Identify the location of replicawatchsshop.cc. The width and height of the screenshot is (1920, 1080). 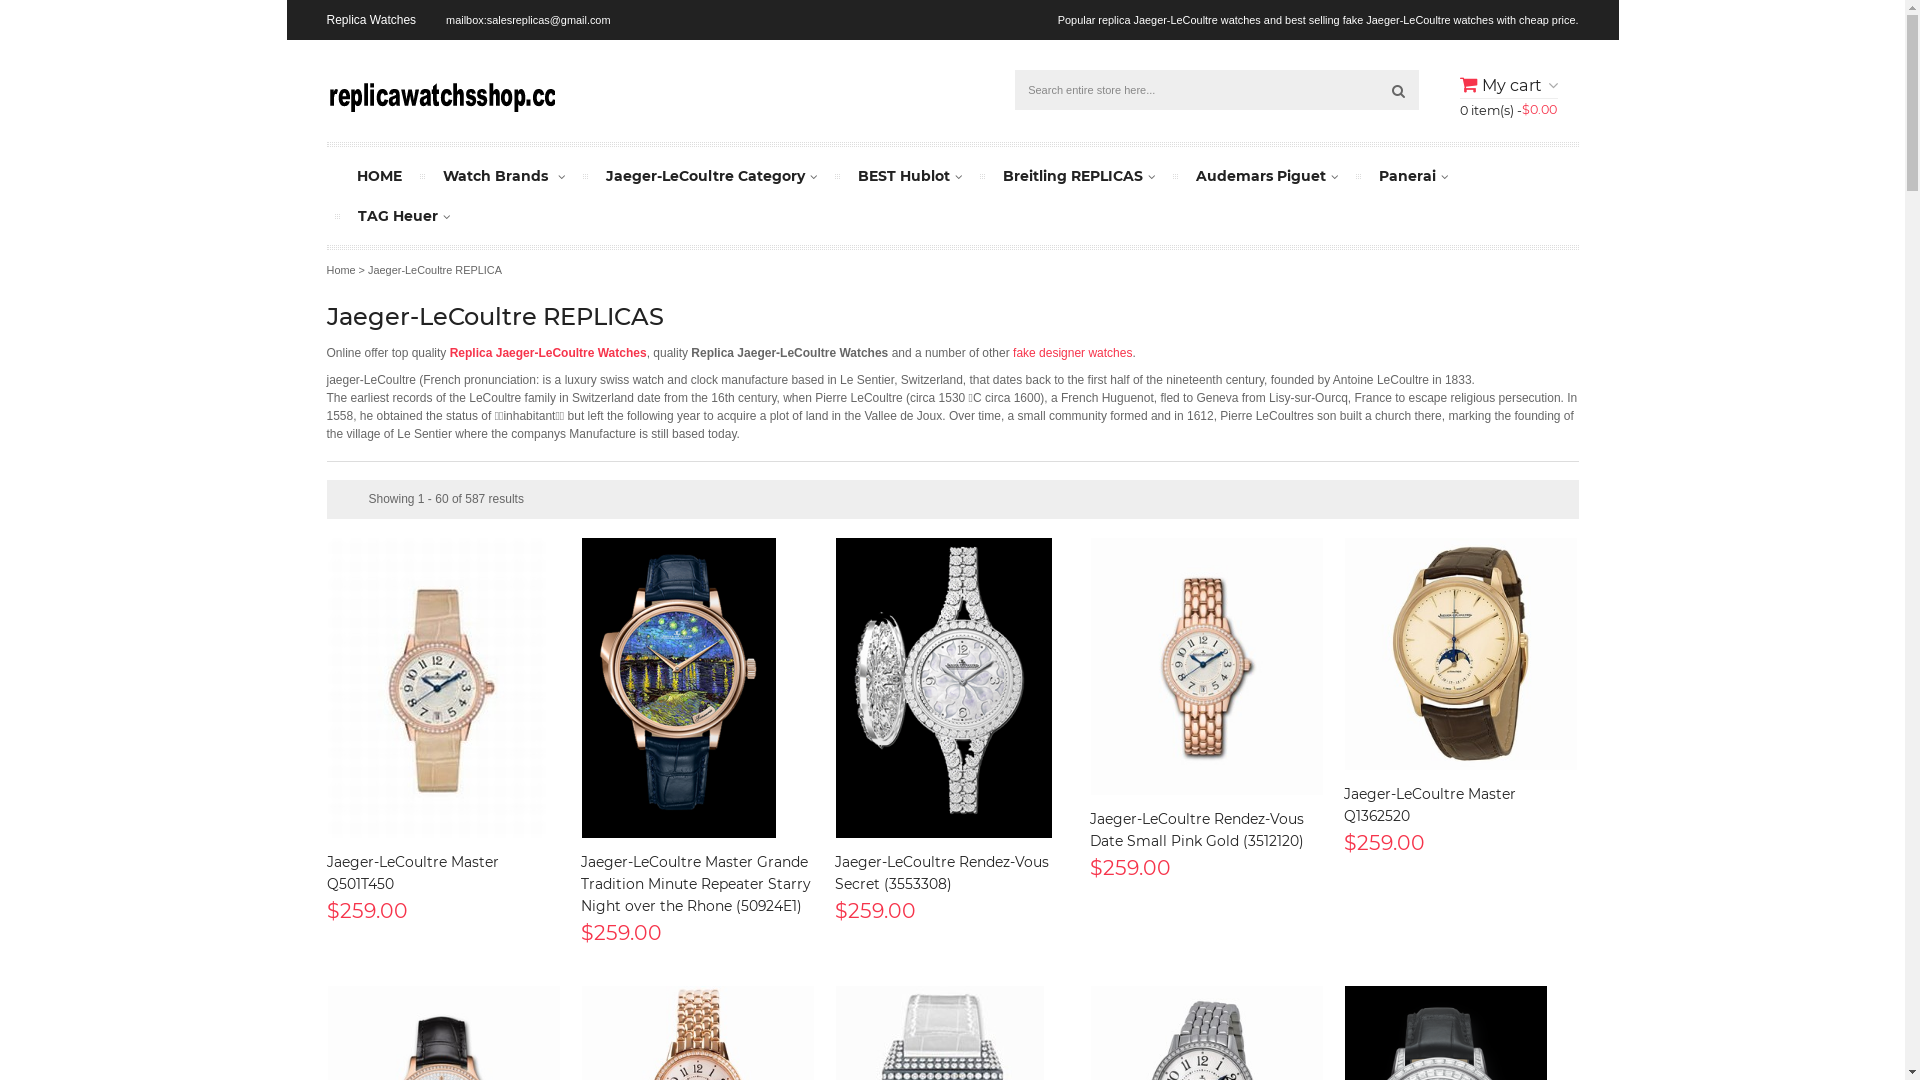
(440, 94).